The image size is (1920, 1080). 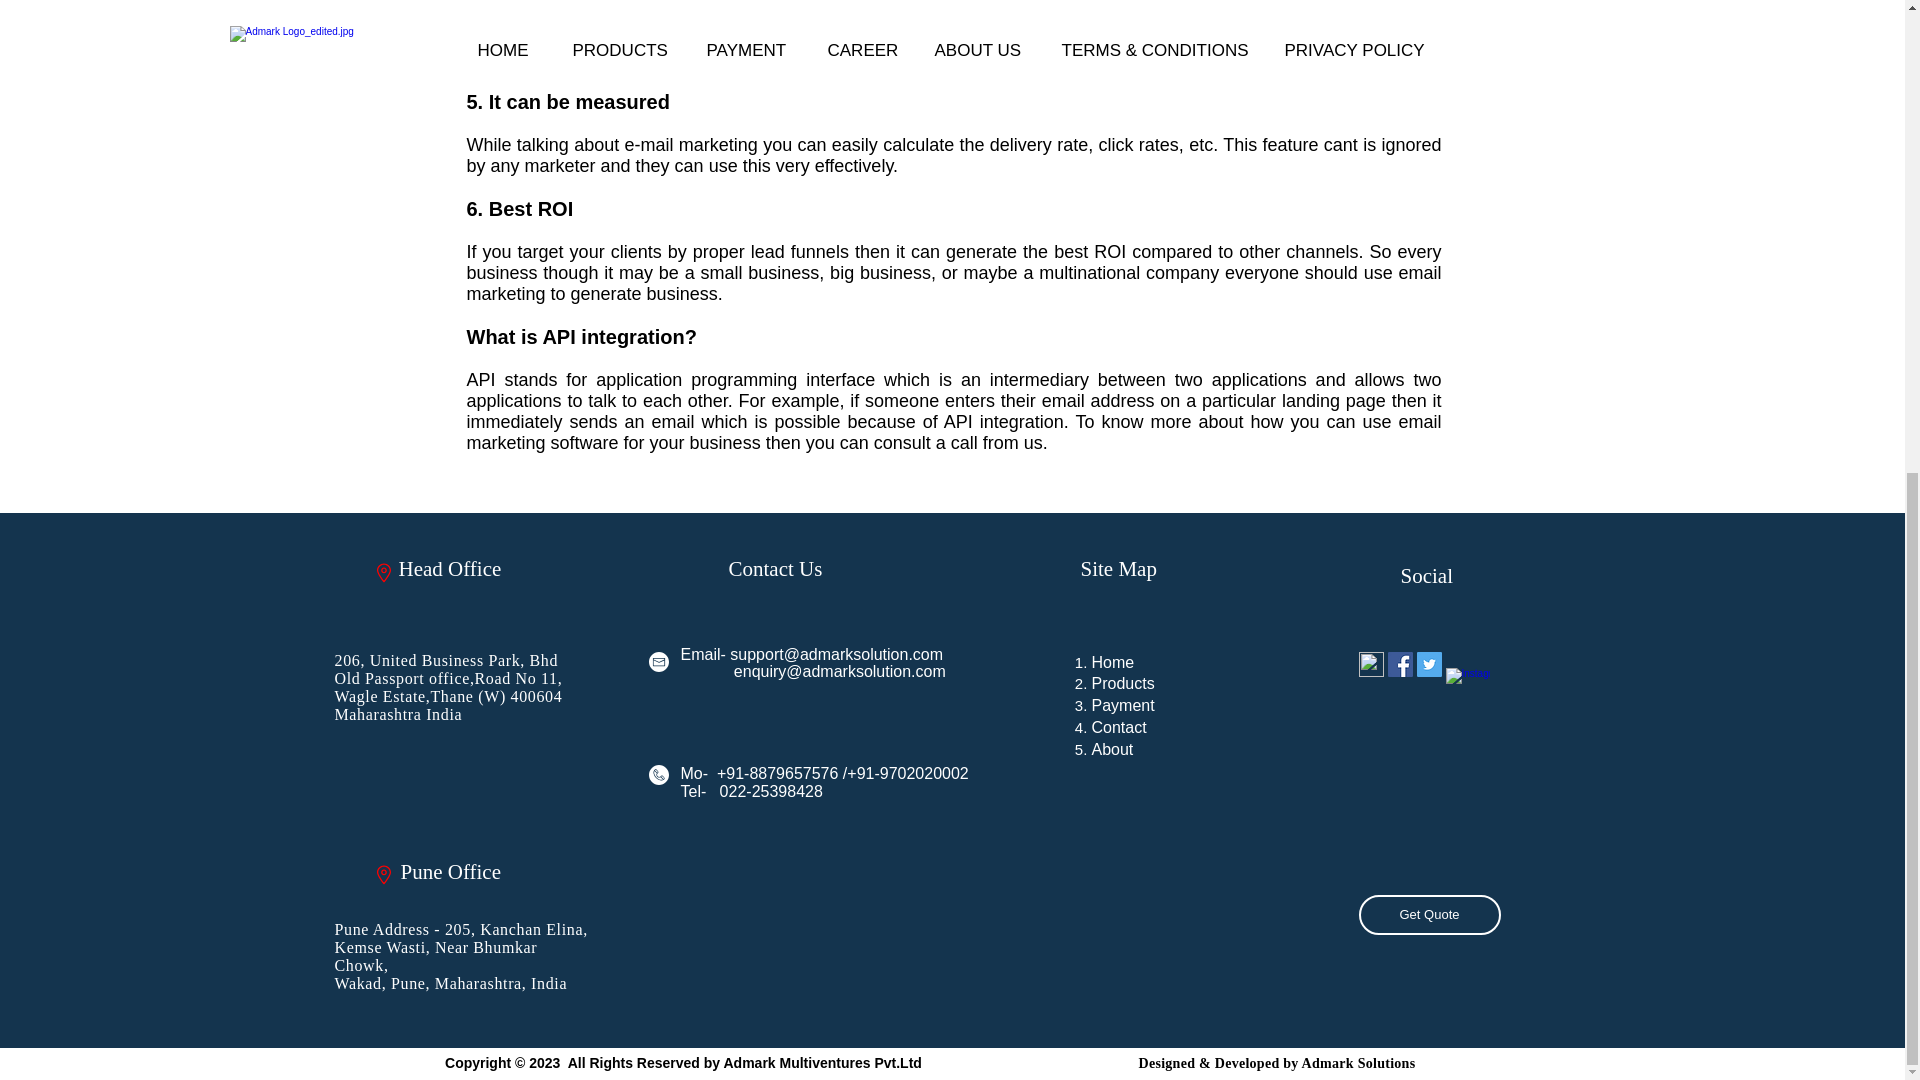 What do you see at coordinates (1119, 727) in the screenshot?
I see `Contact` at bounding box center [1119, 727].